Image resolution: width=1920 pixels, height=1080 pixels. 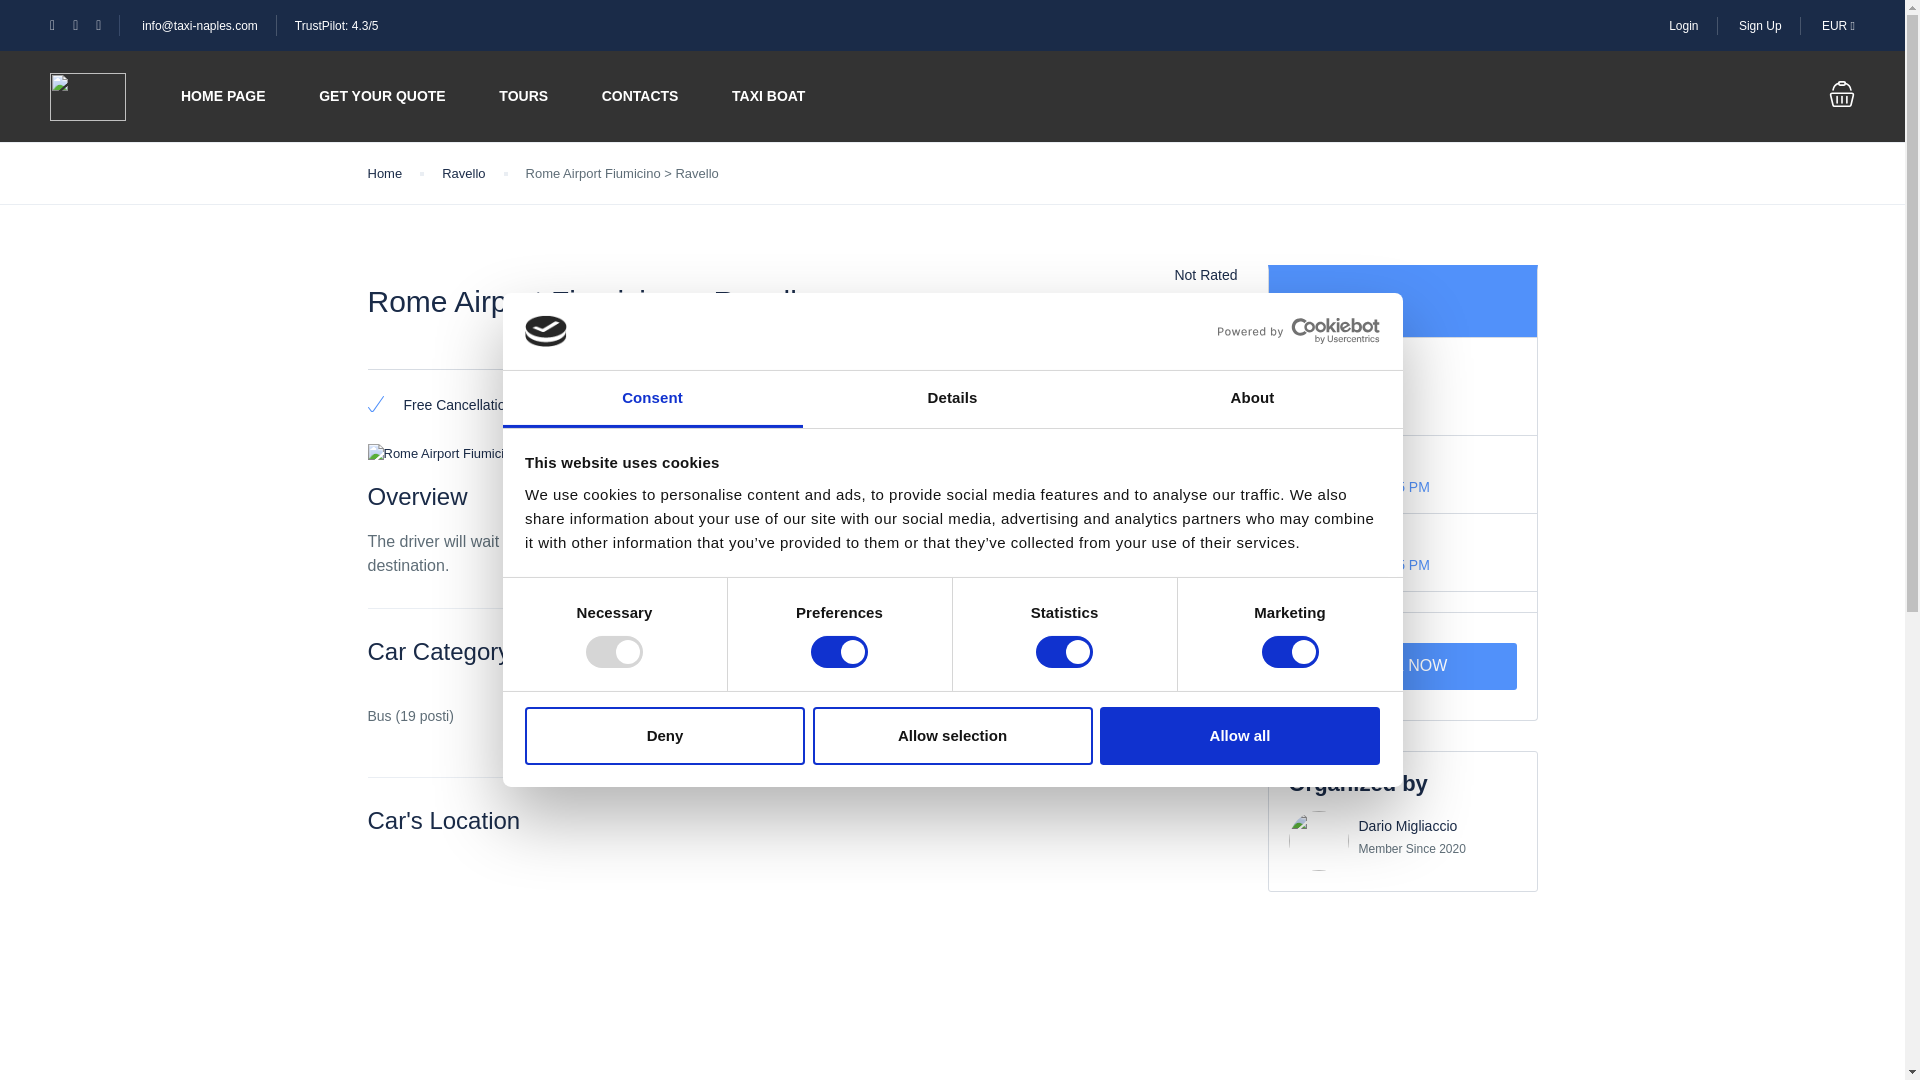 I want to click on About, so click(x=1252, y=399).